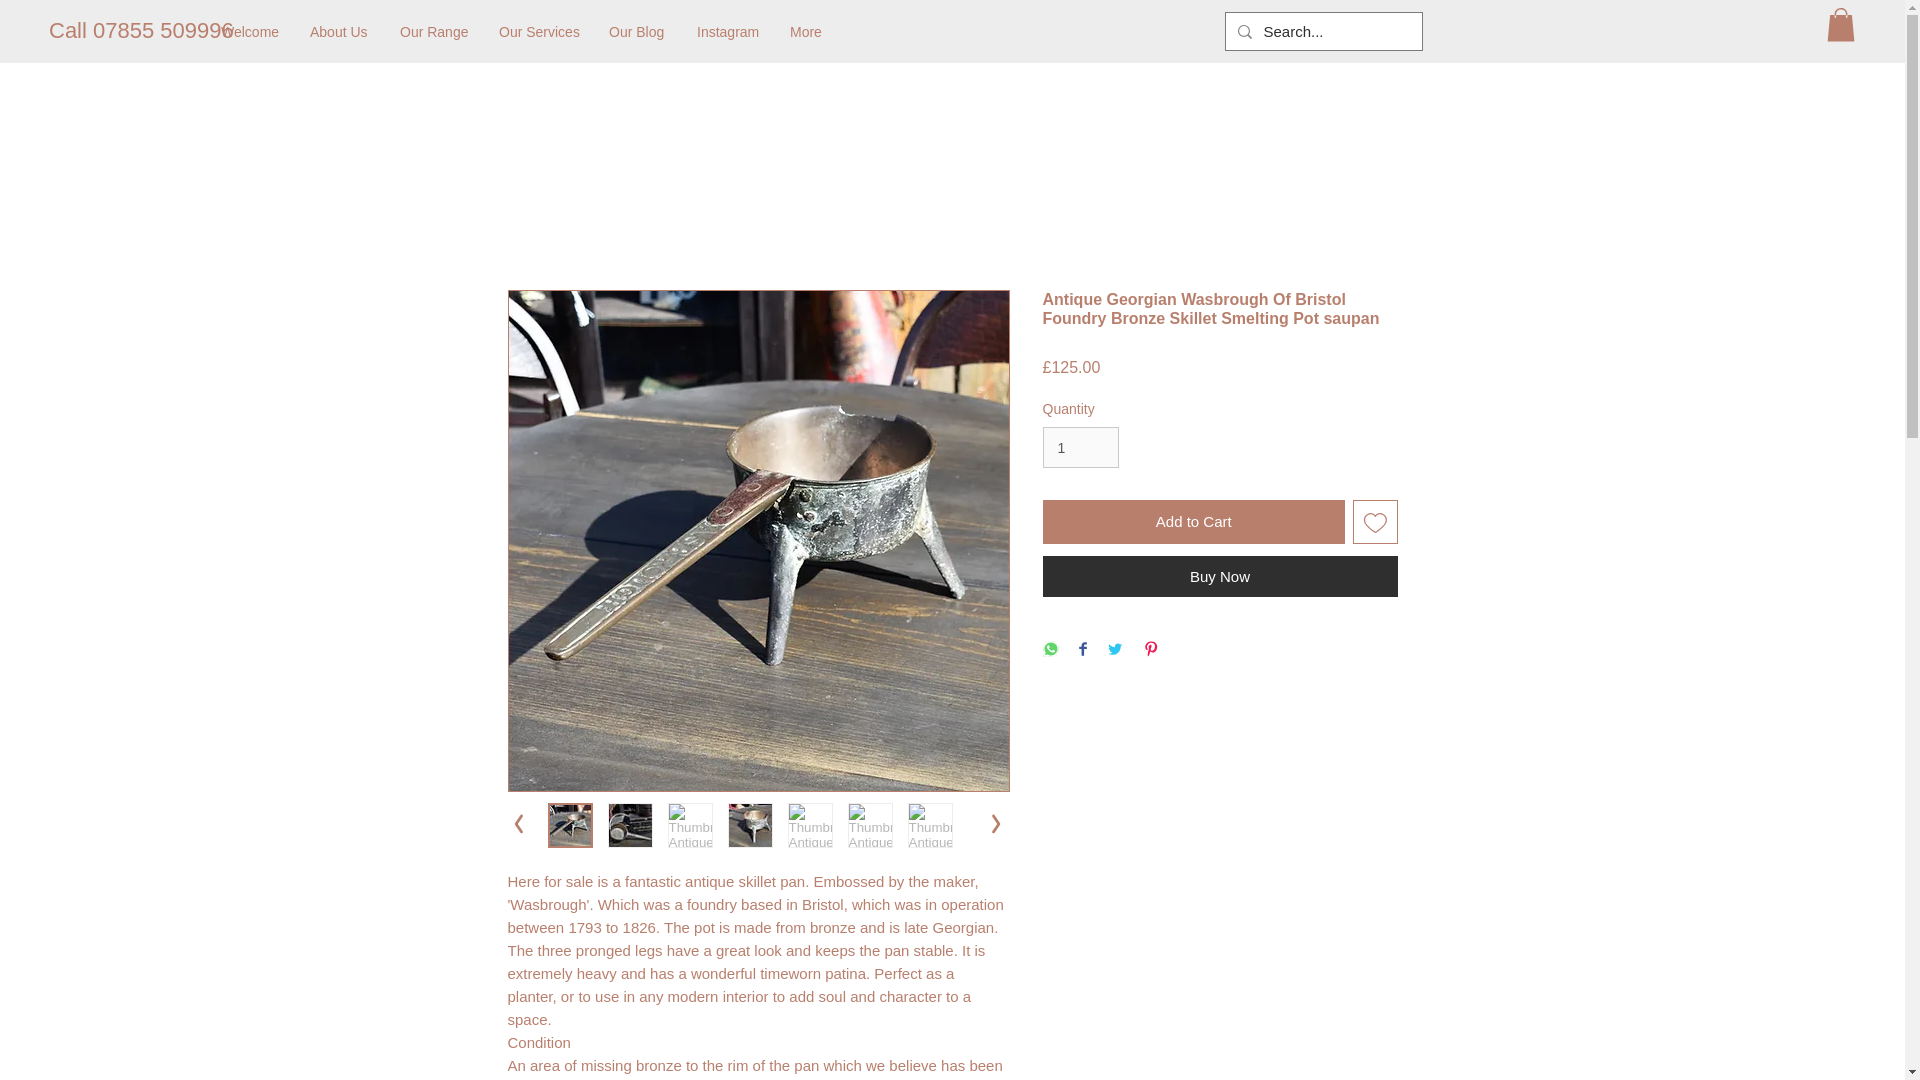 This screenshot has width=1920, height=1080. Describe the element at coordinates (434, 32) in the screenshot. I see `Our Range` at that location.